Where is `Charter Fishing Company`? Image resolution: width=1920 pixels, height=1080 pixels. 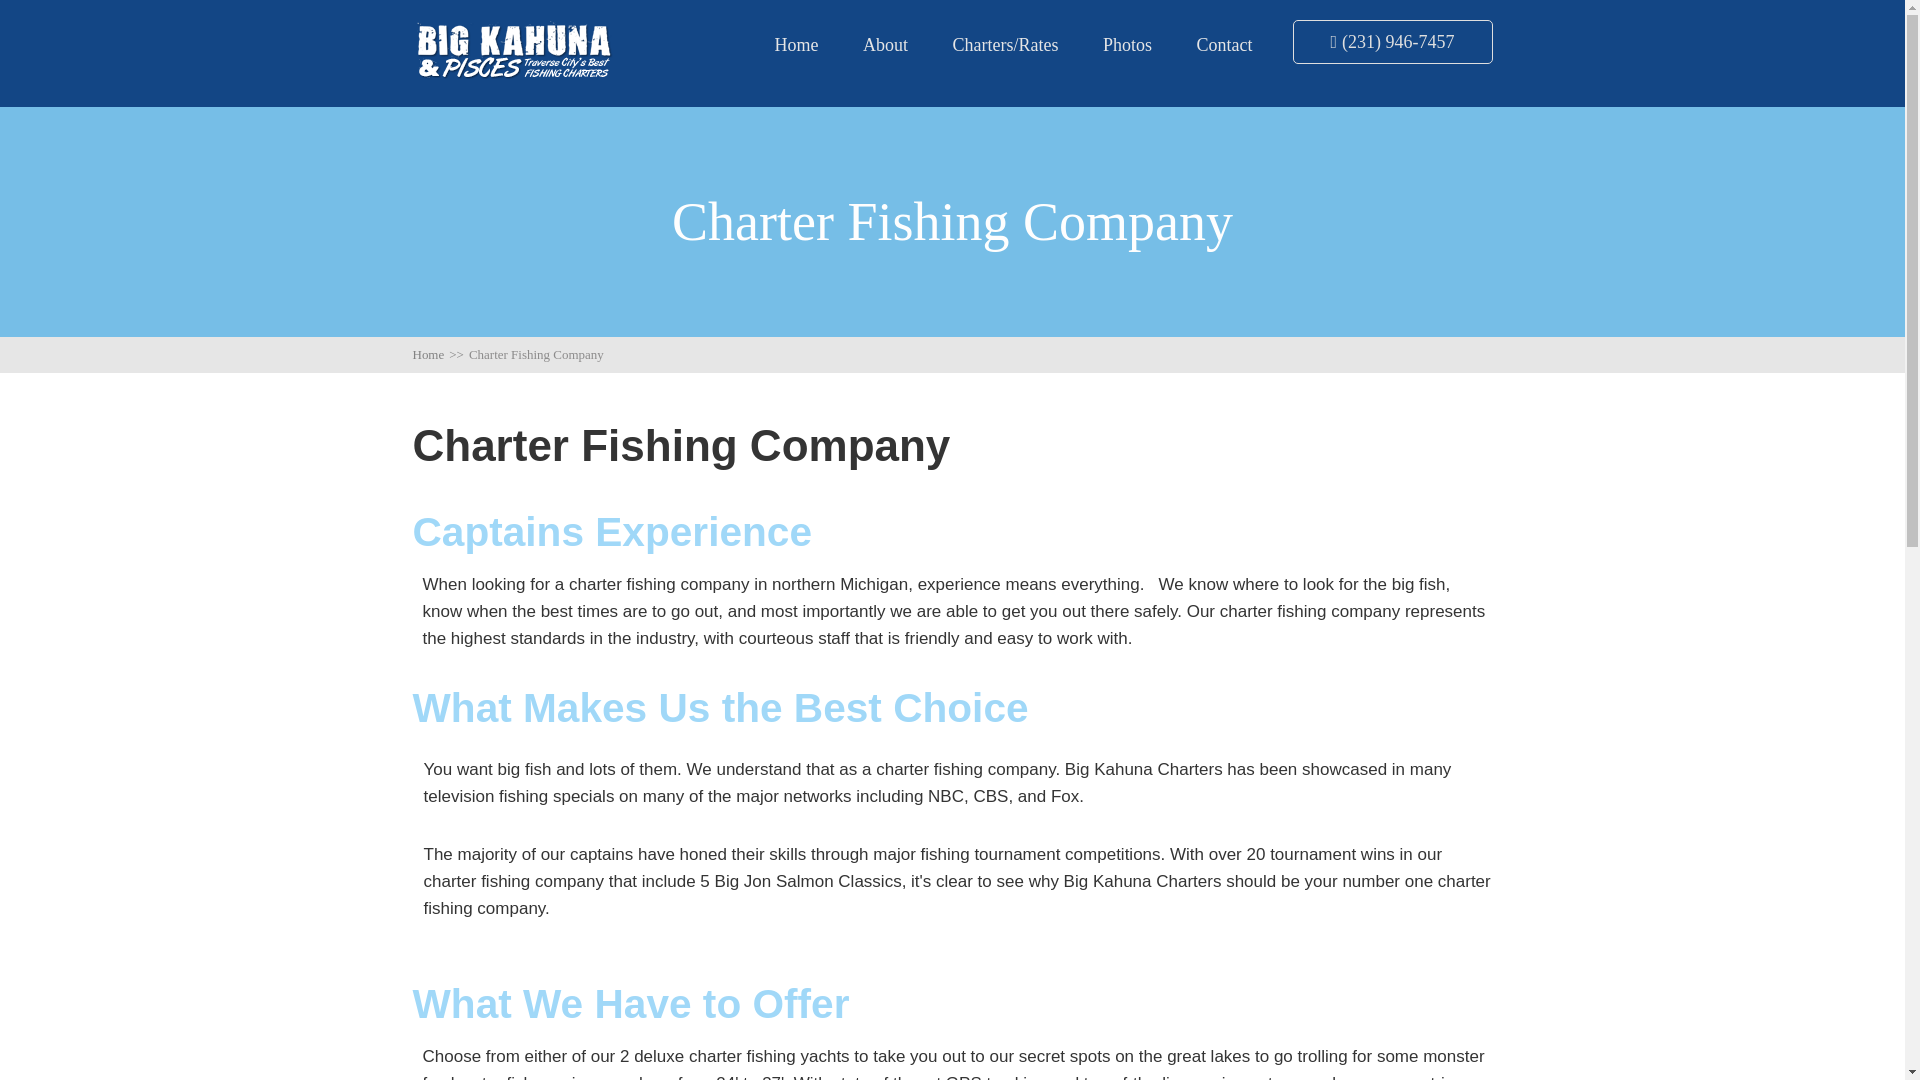 Charter Fishing Company is located at coordinates (536, 354).